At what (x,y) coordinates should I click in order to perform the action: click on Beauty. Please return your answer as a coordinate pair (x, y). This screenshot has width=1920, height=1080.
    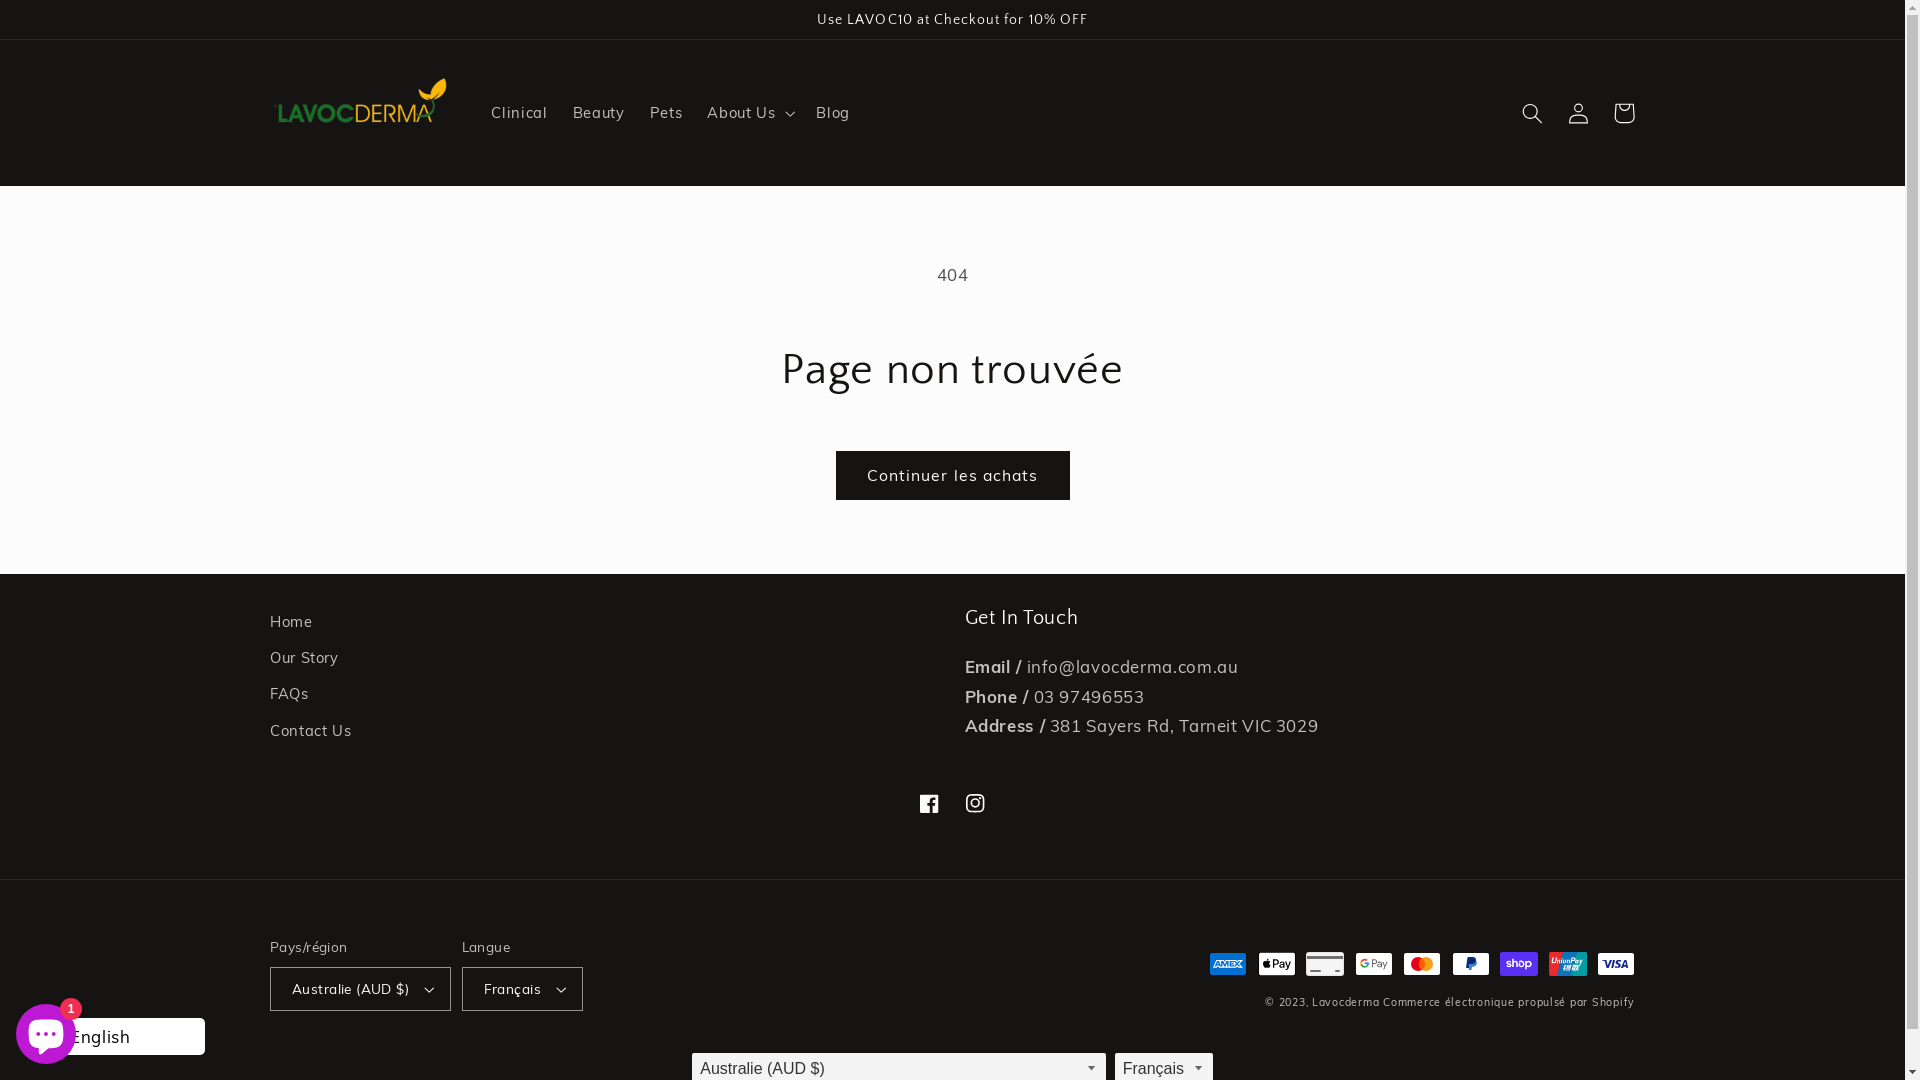
    Looking at the image, I should click on (598, 113).